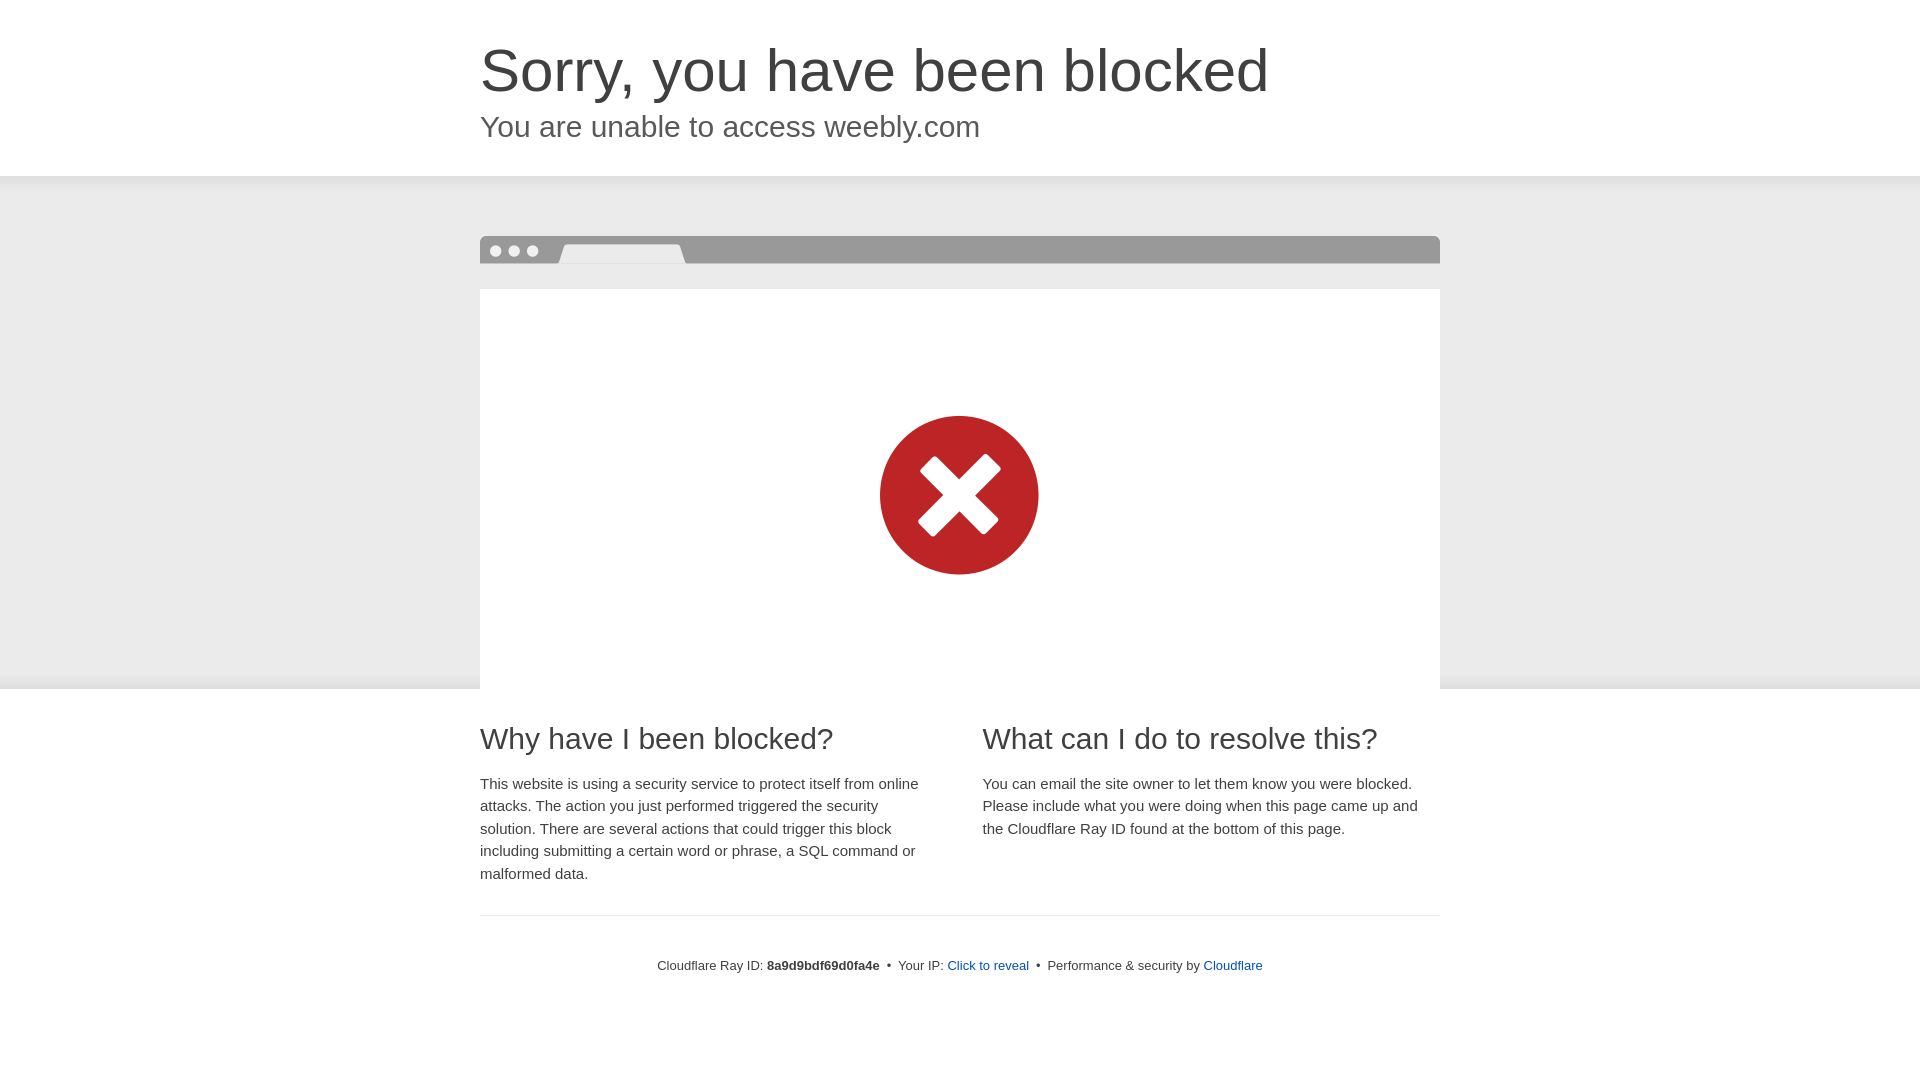 The height and width of the screenshot is (1080, 1920). What do you see at coordinates (1233, 965) in the screenshot?
I see `Cloudflare` at bounding box center [1233, 965].